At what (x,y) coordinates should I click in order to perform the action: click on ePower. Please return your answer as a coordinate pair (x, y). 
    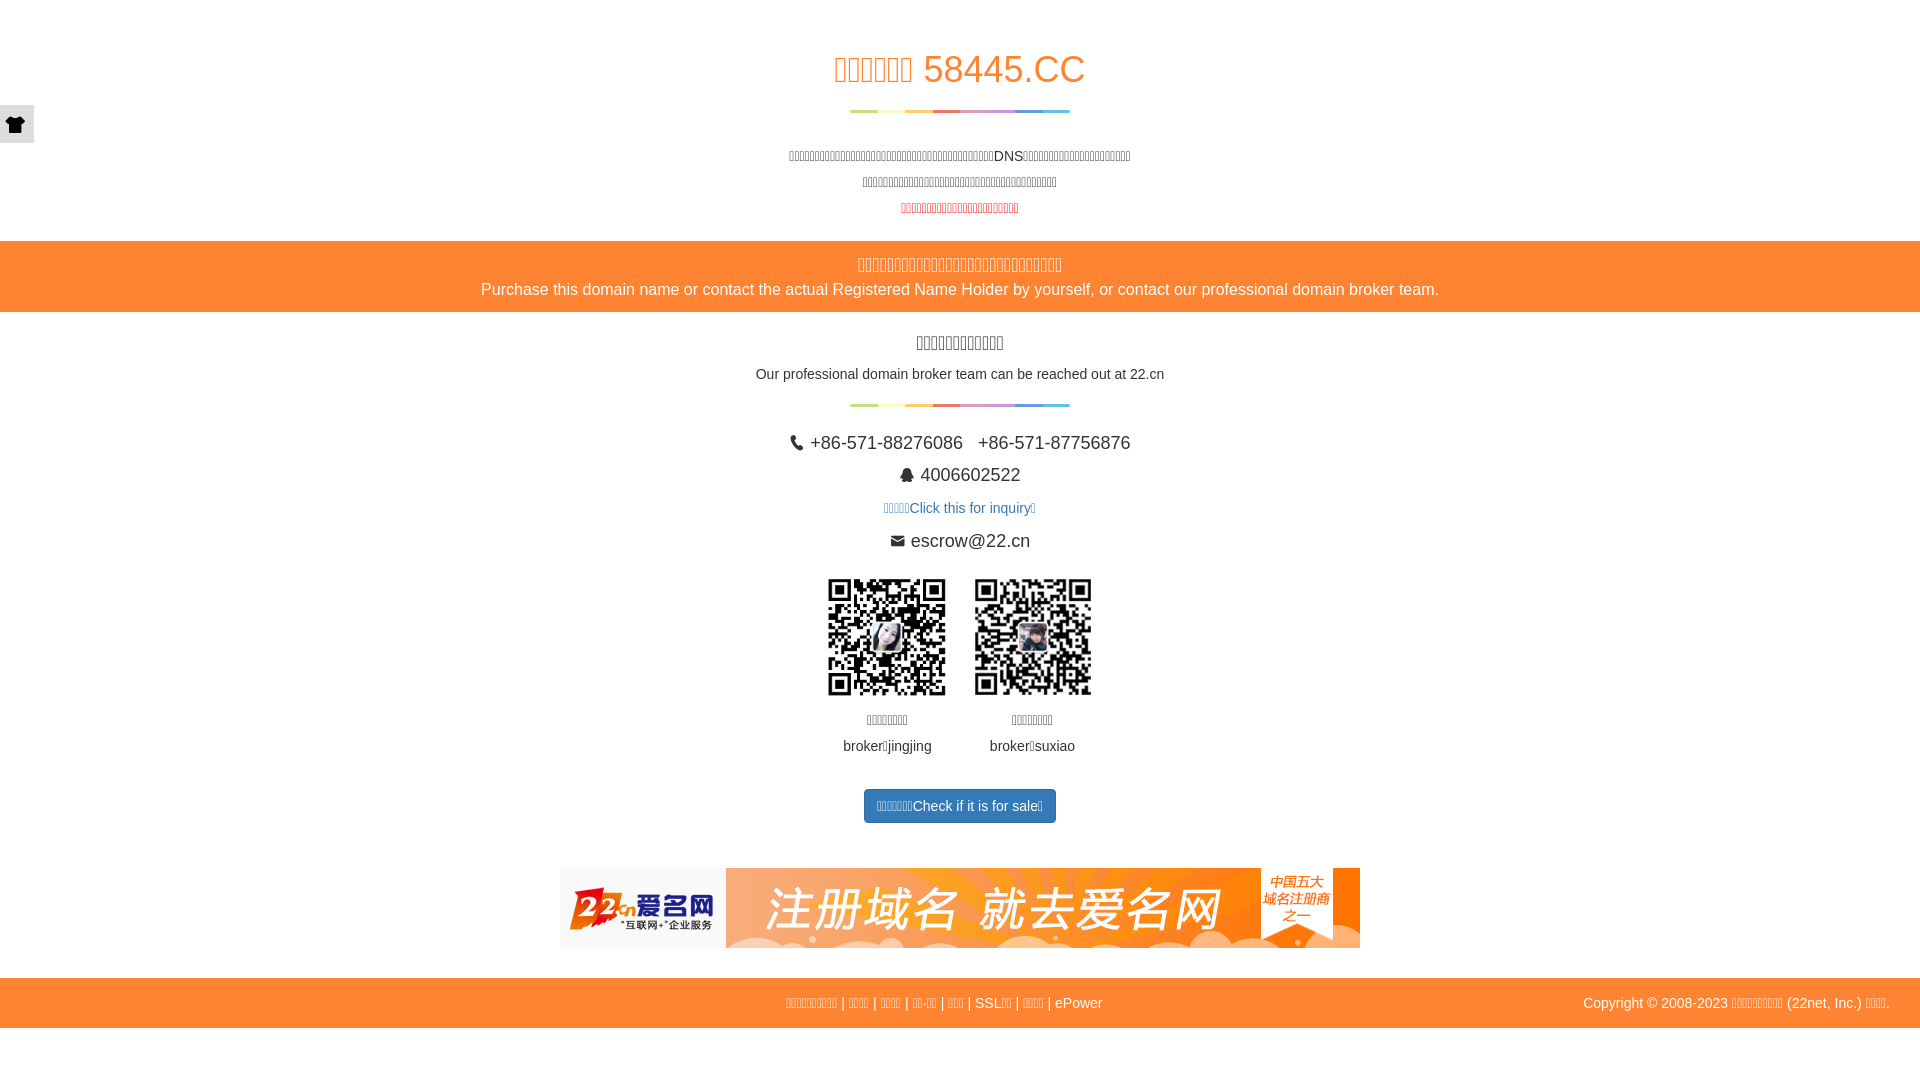
    Looking at the image, I should click on (1078, 1003).